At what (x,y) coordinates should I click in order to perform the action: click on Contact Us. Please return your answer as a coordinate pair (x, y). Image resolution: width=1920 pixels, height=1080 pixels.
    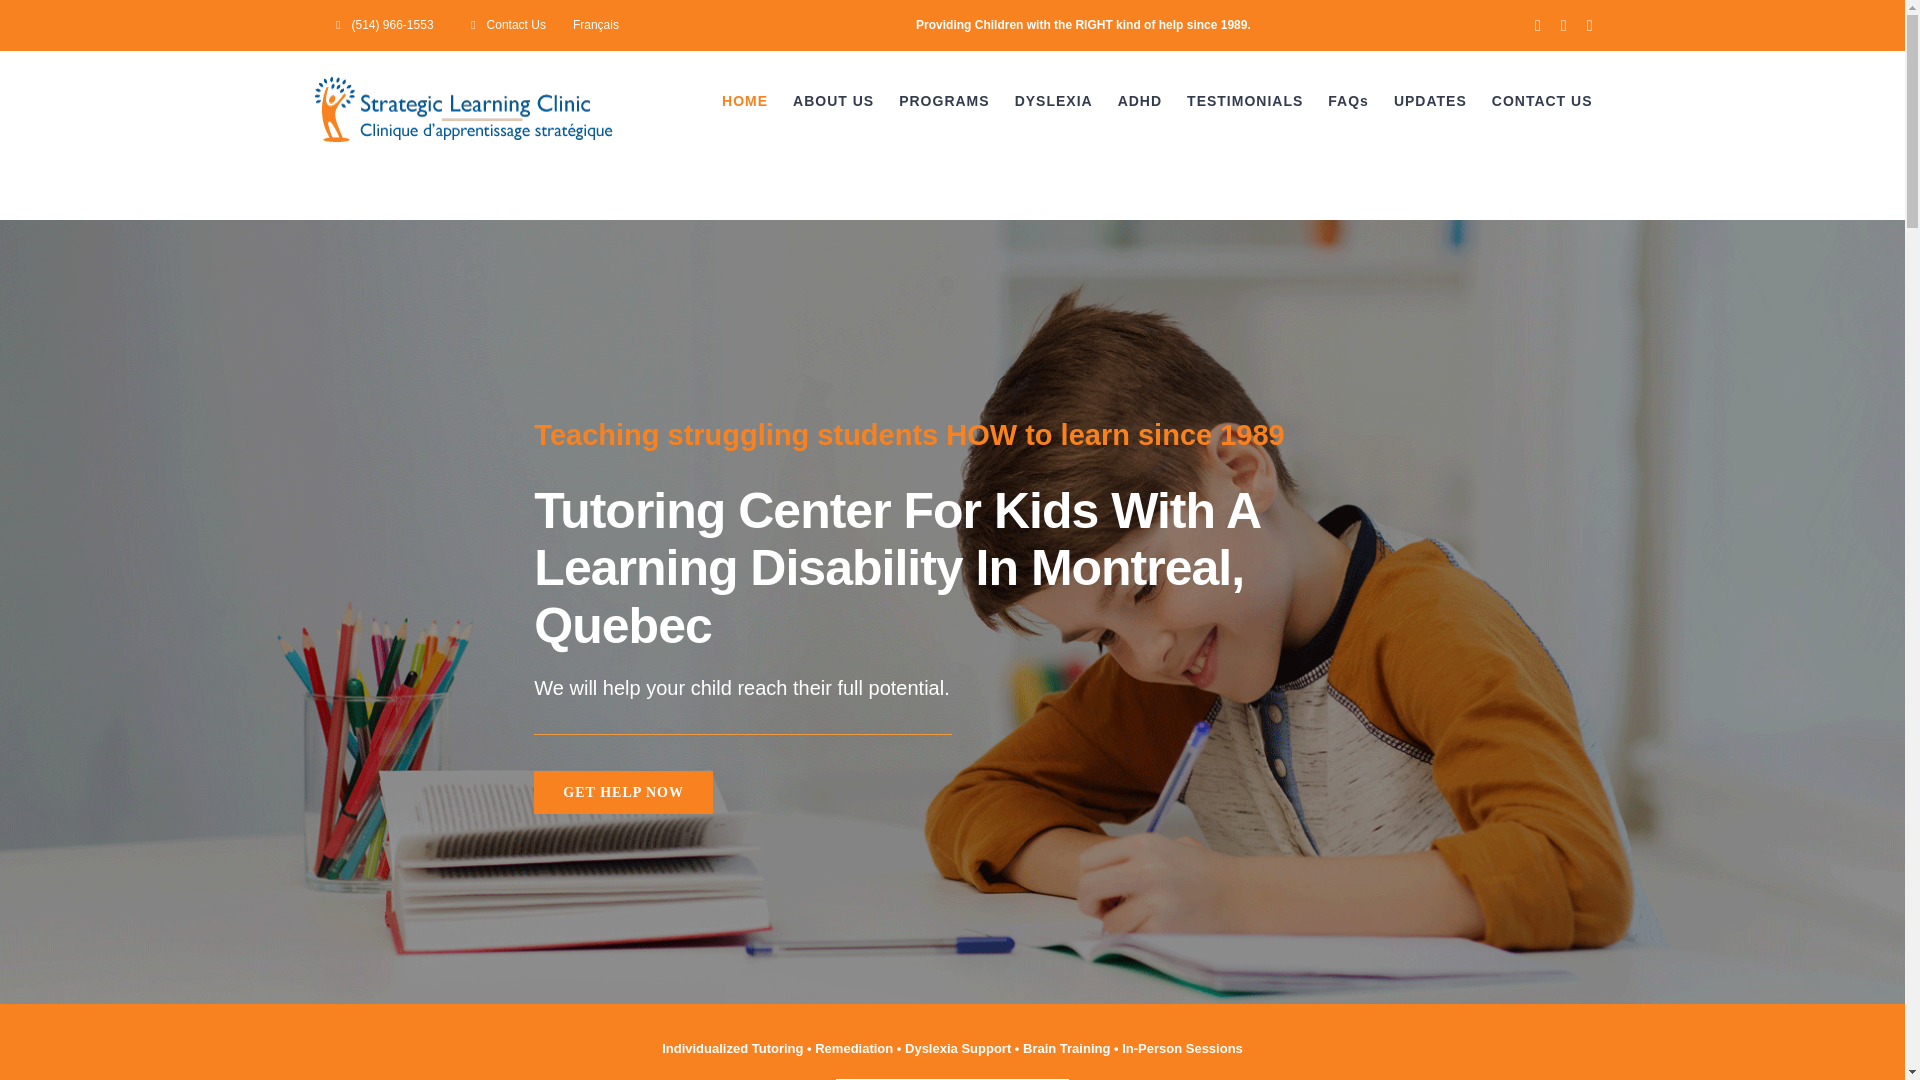
    Looking at the image, I should click on (502, 24).